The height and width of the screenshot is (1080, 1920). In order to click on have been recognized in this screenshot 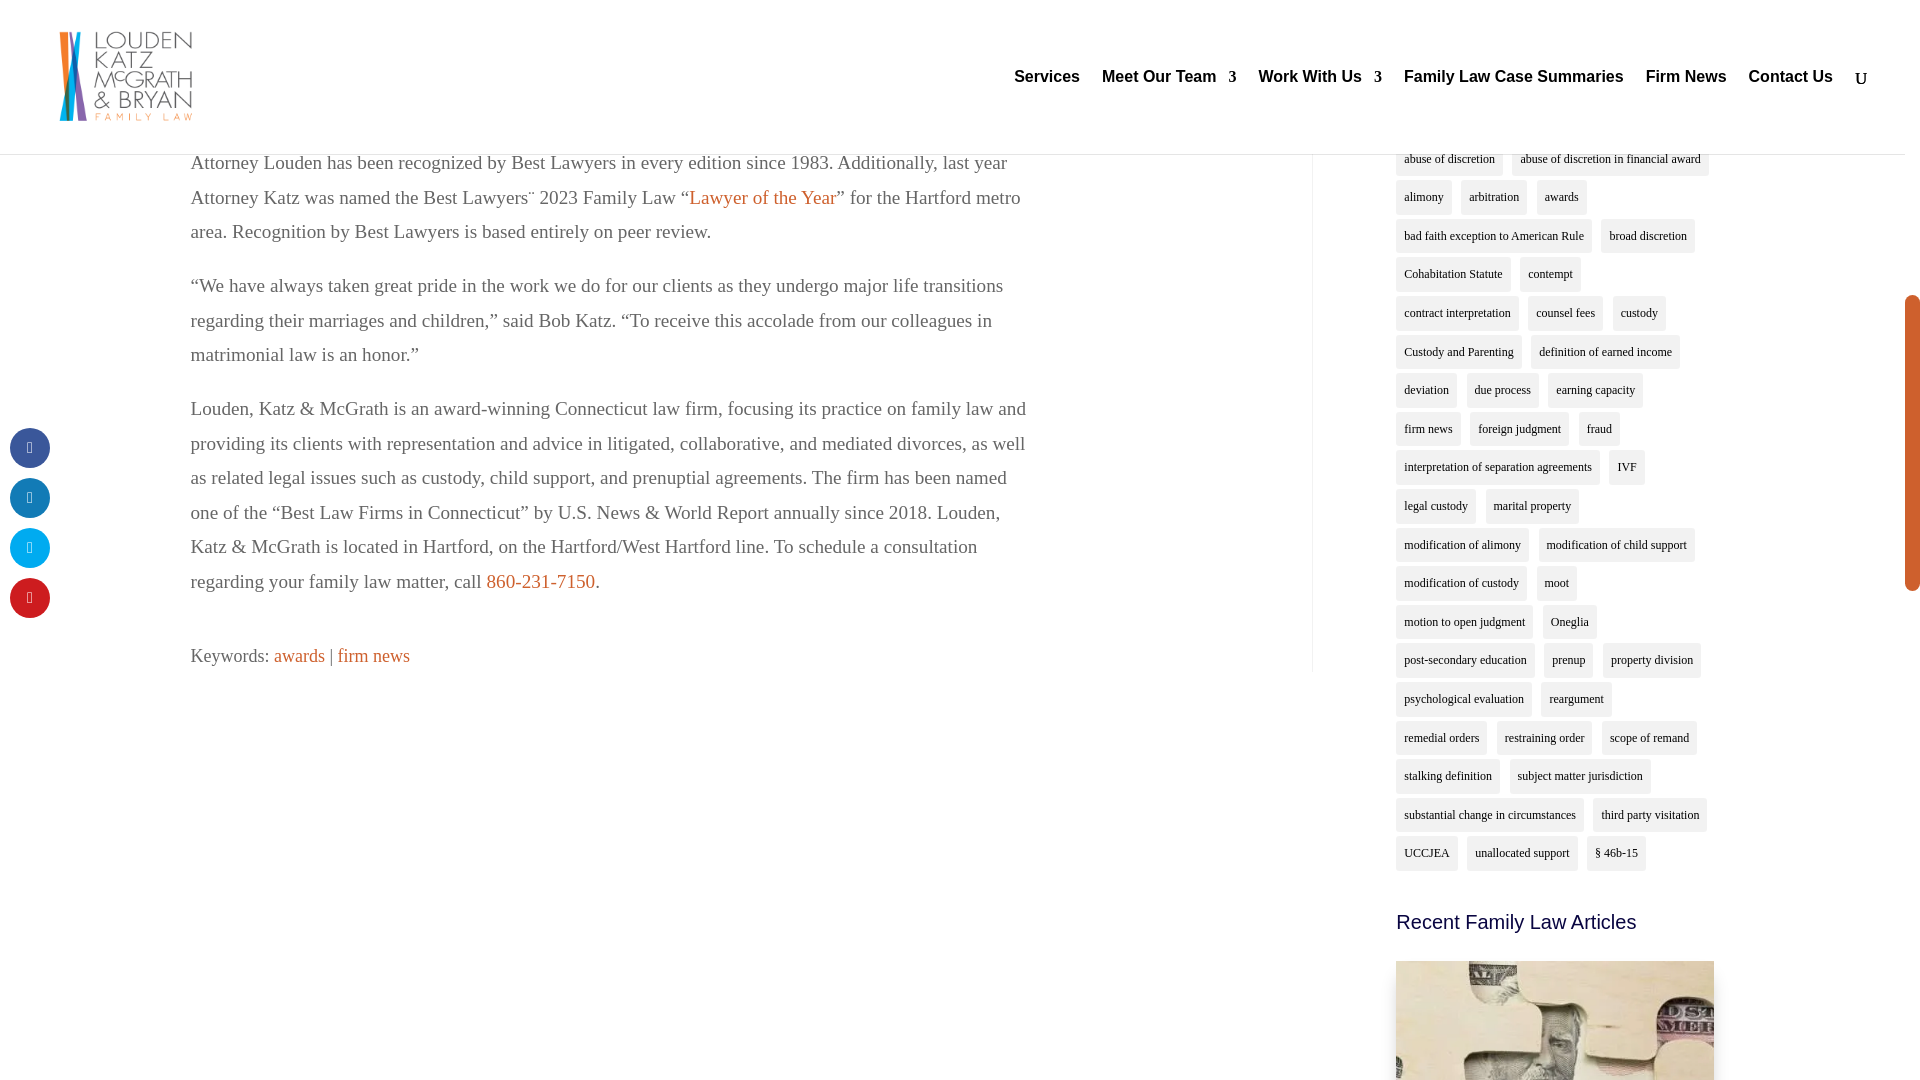, I will do `click(726, 40)`.